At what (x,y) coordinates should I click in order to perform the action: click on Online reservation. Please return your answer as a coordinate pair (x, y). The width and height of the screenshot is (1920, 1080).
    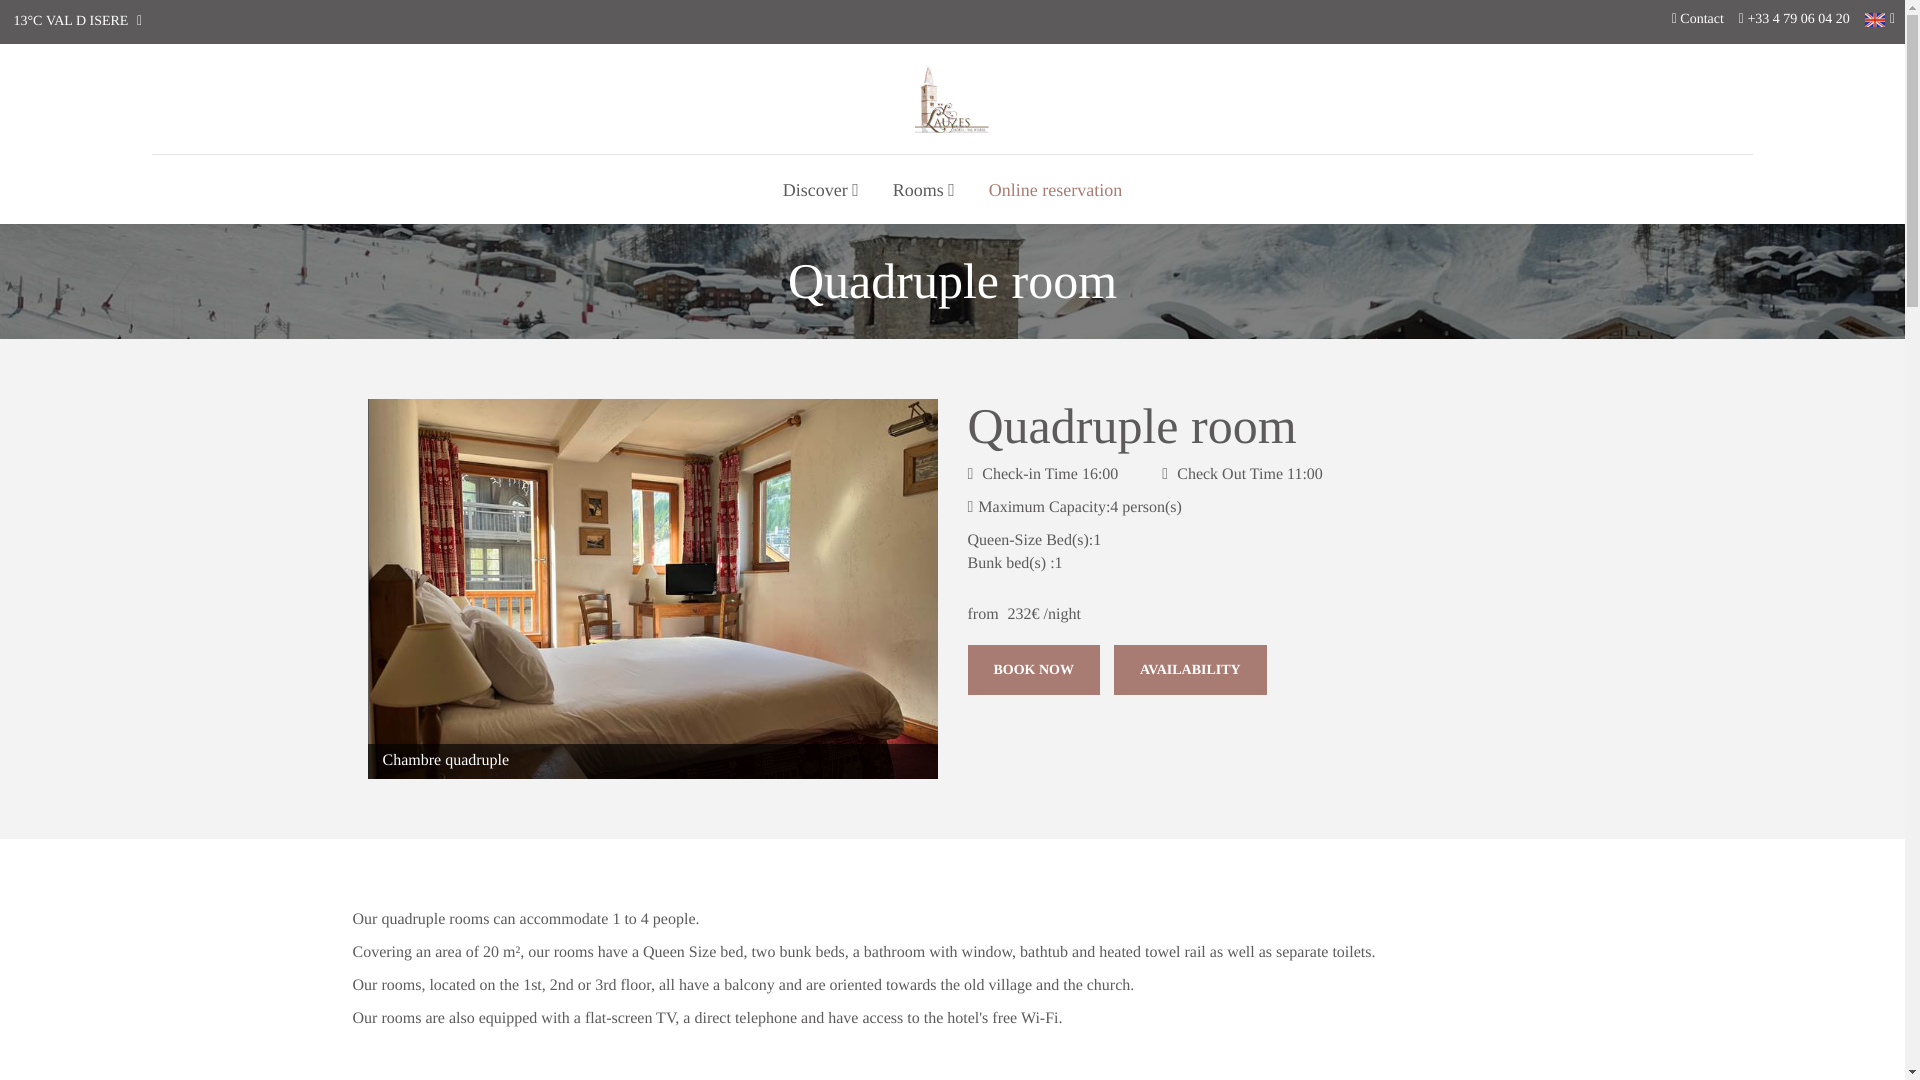
    Looking at the image, I should click on (1054, 190).